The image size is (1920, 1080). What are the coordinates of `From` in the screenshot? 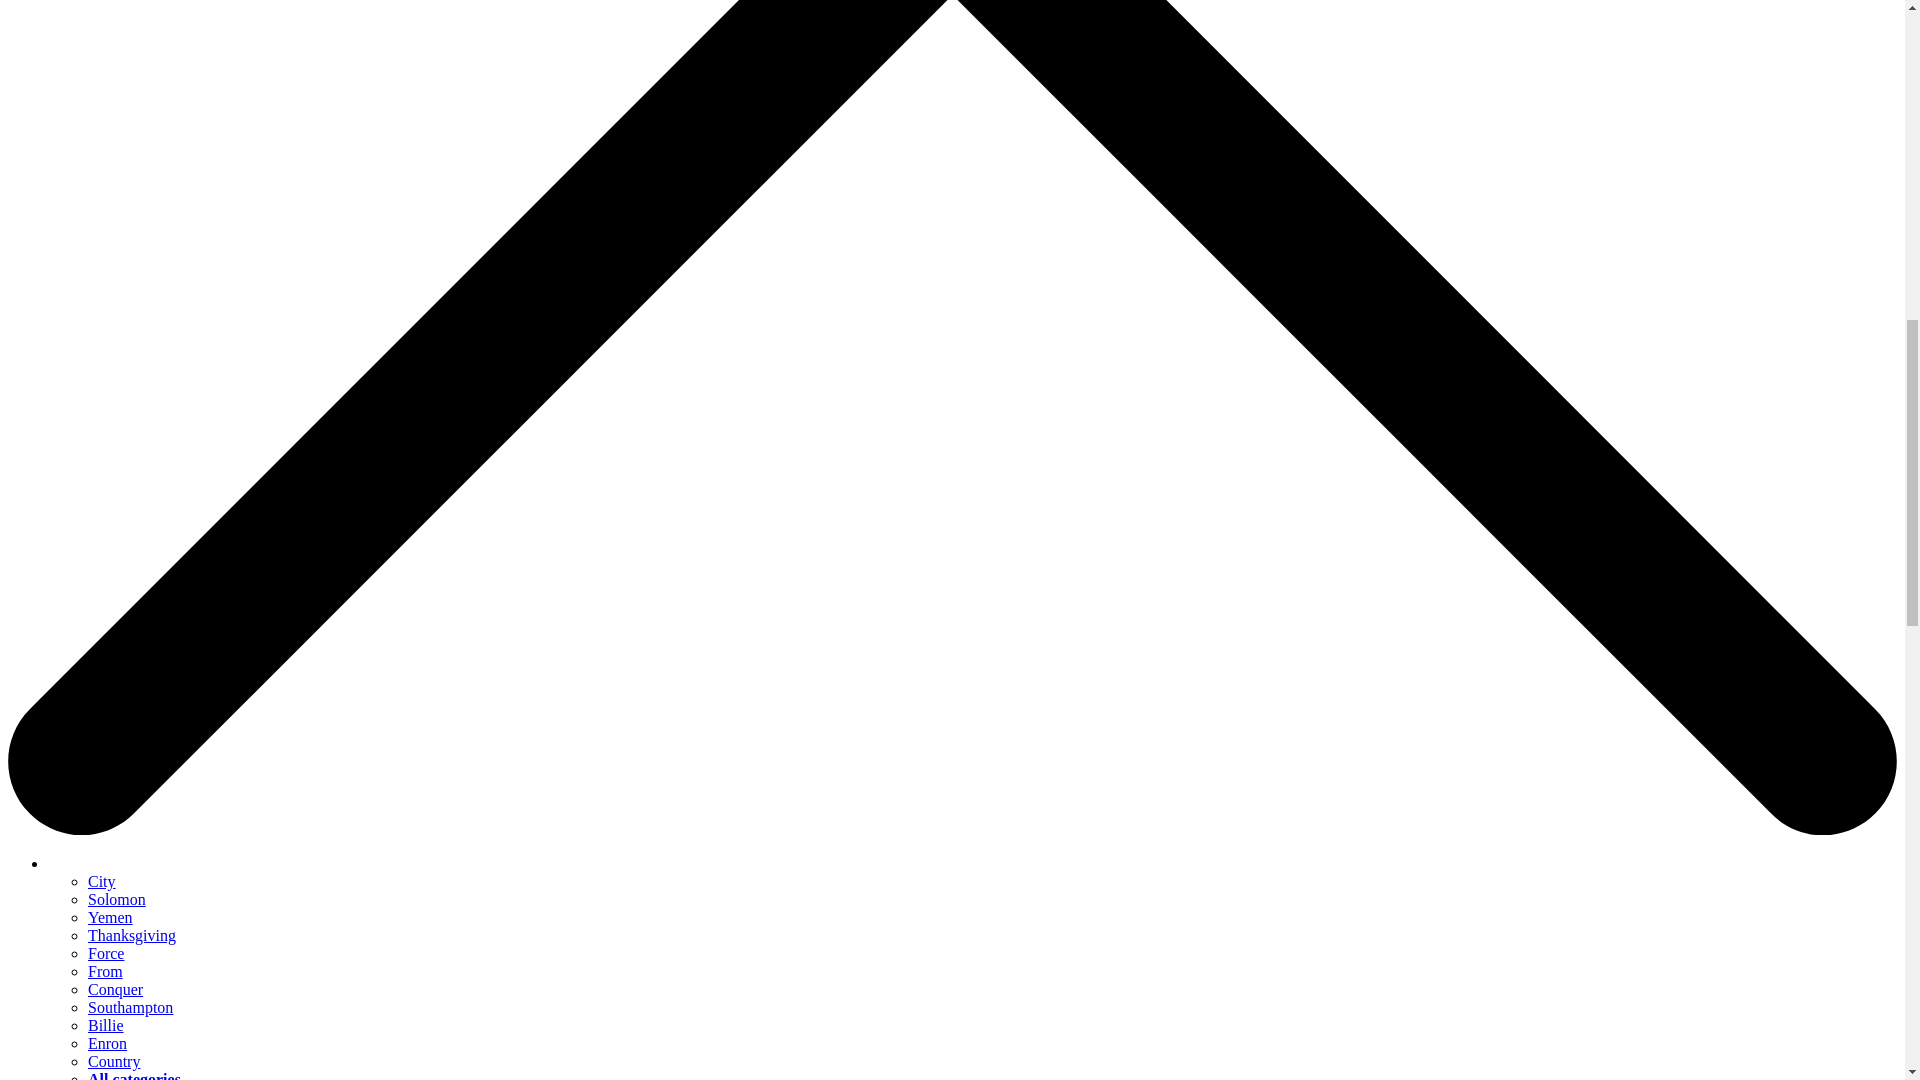 It's located at (105, 971).